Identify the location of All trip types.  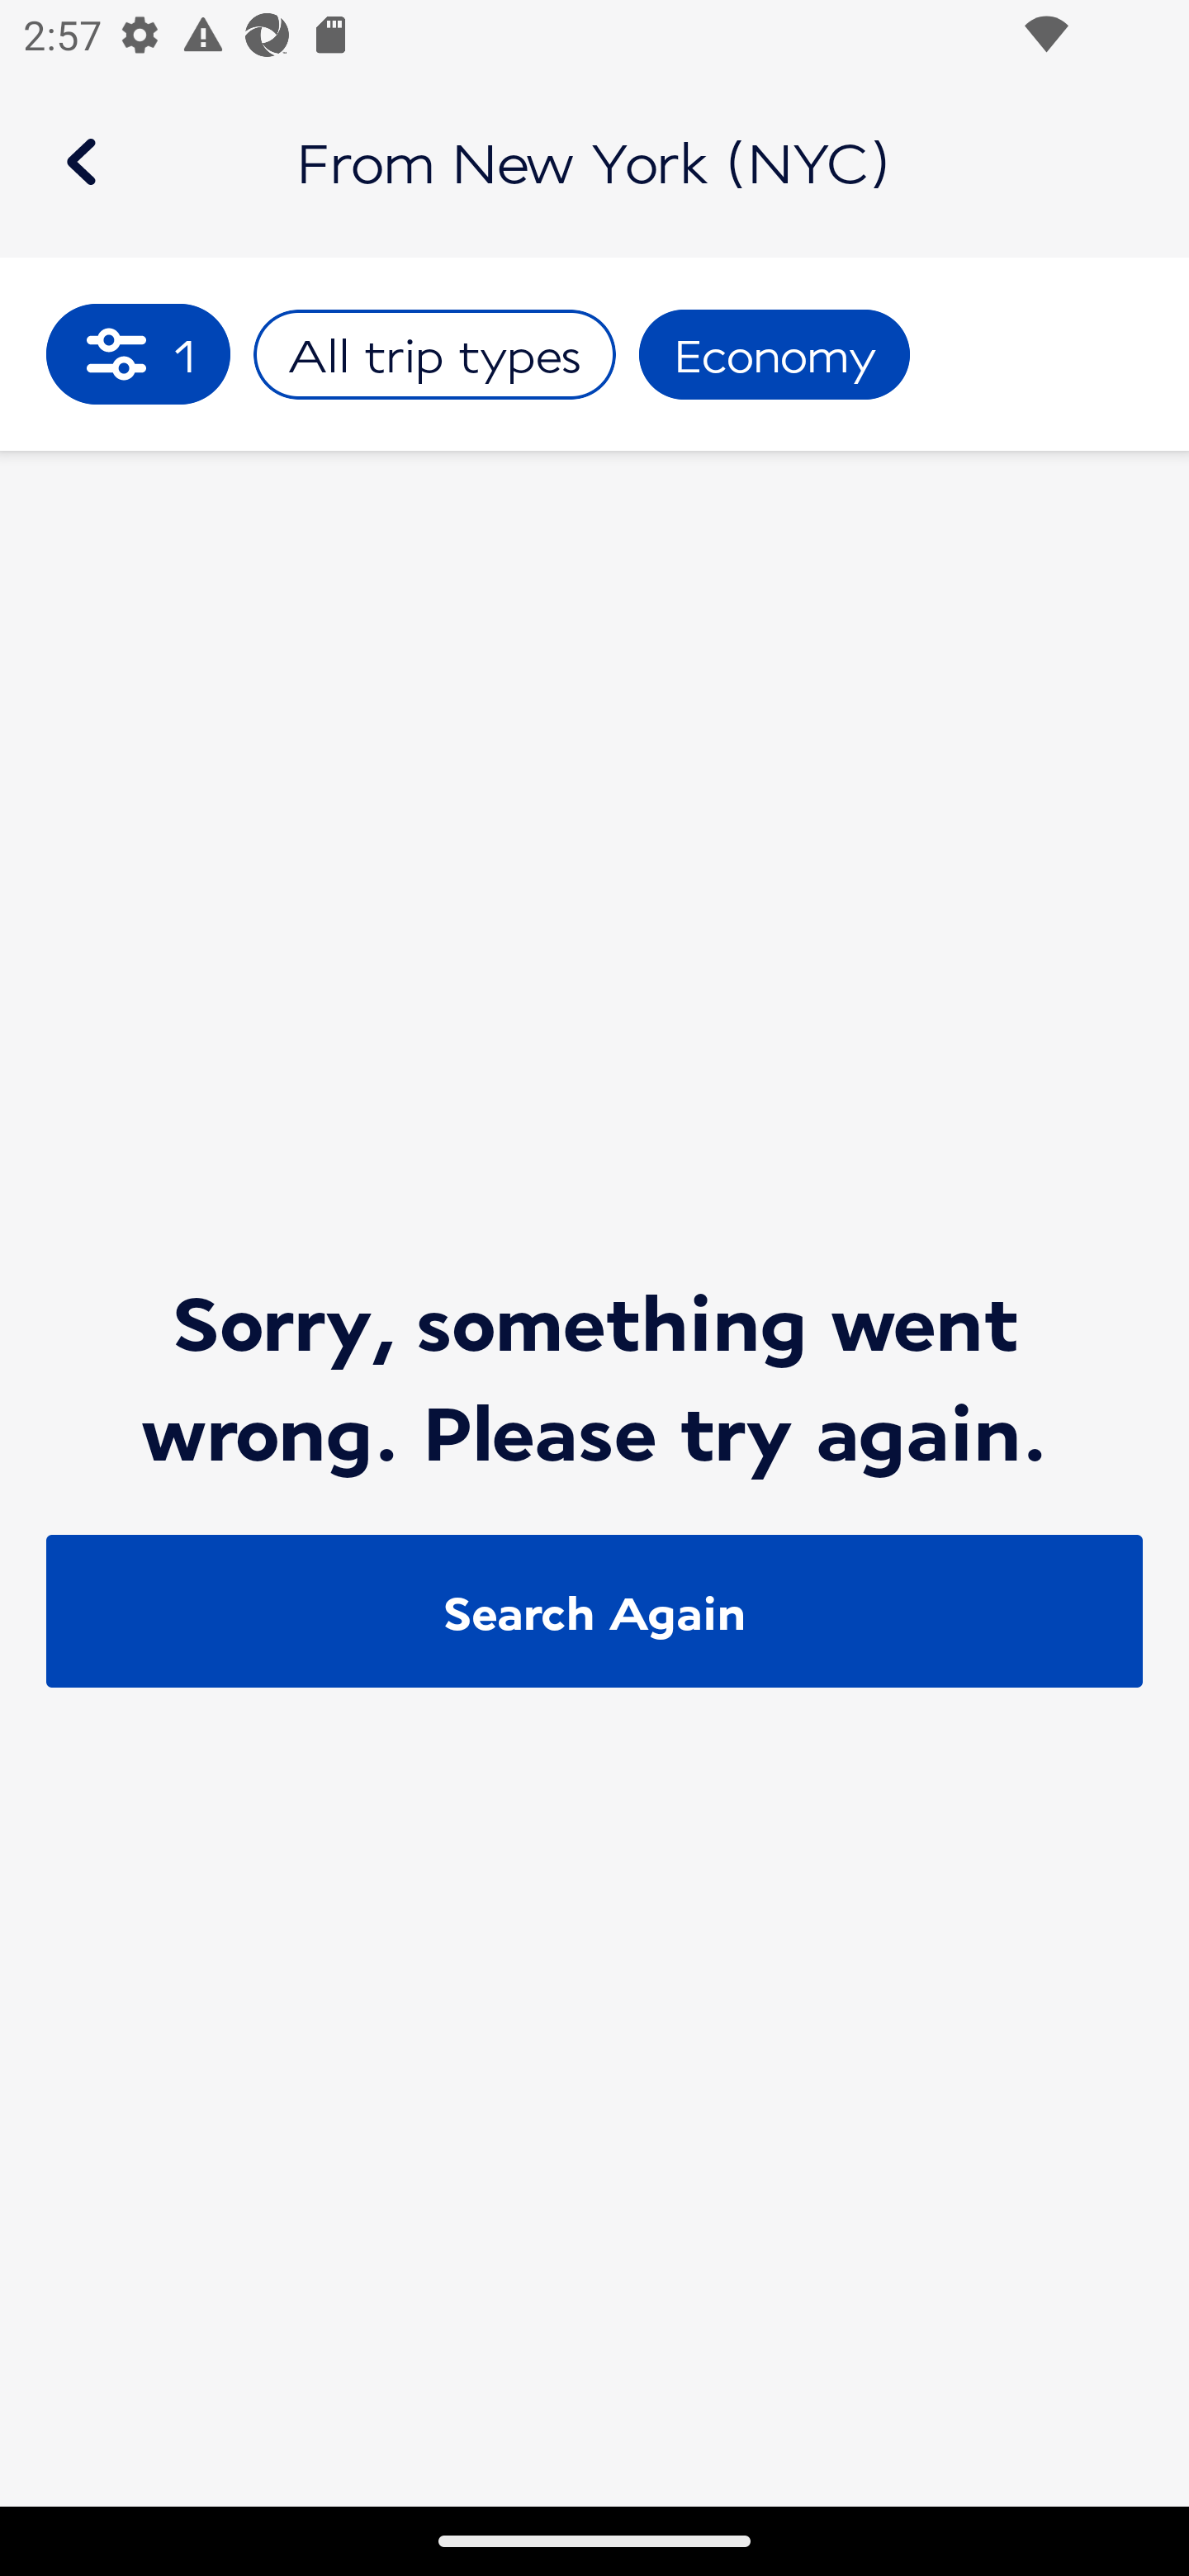
(434, 355).